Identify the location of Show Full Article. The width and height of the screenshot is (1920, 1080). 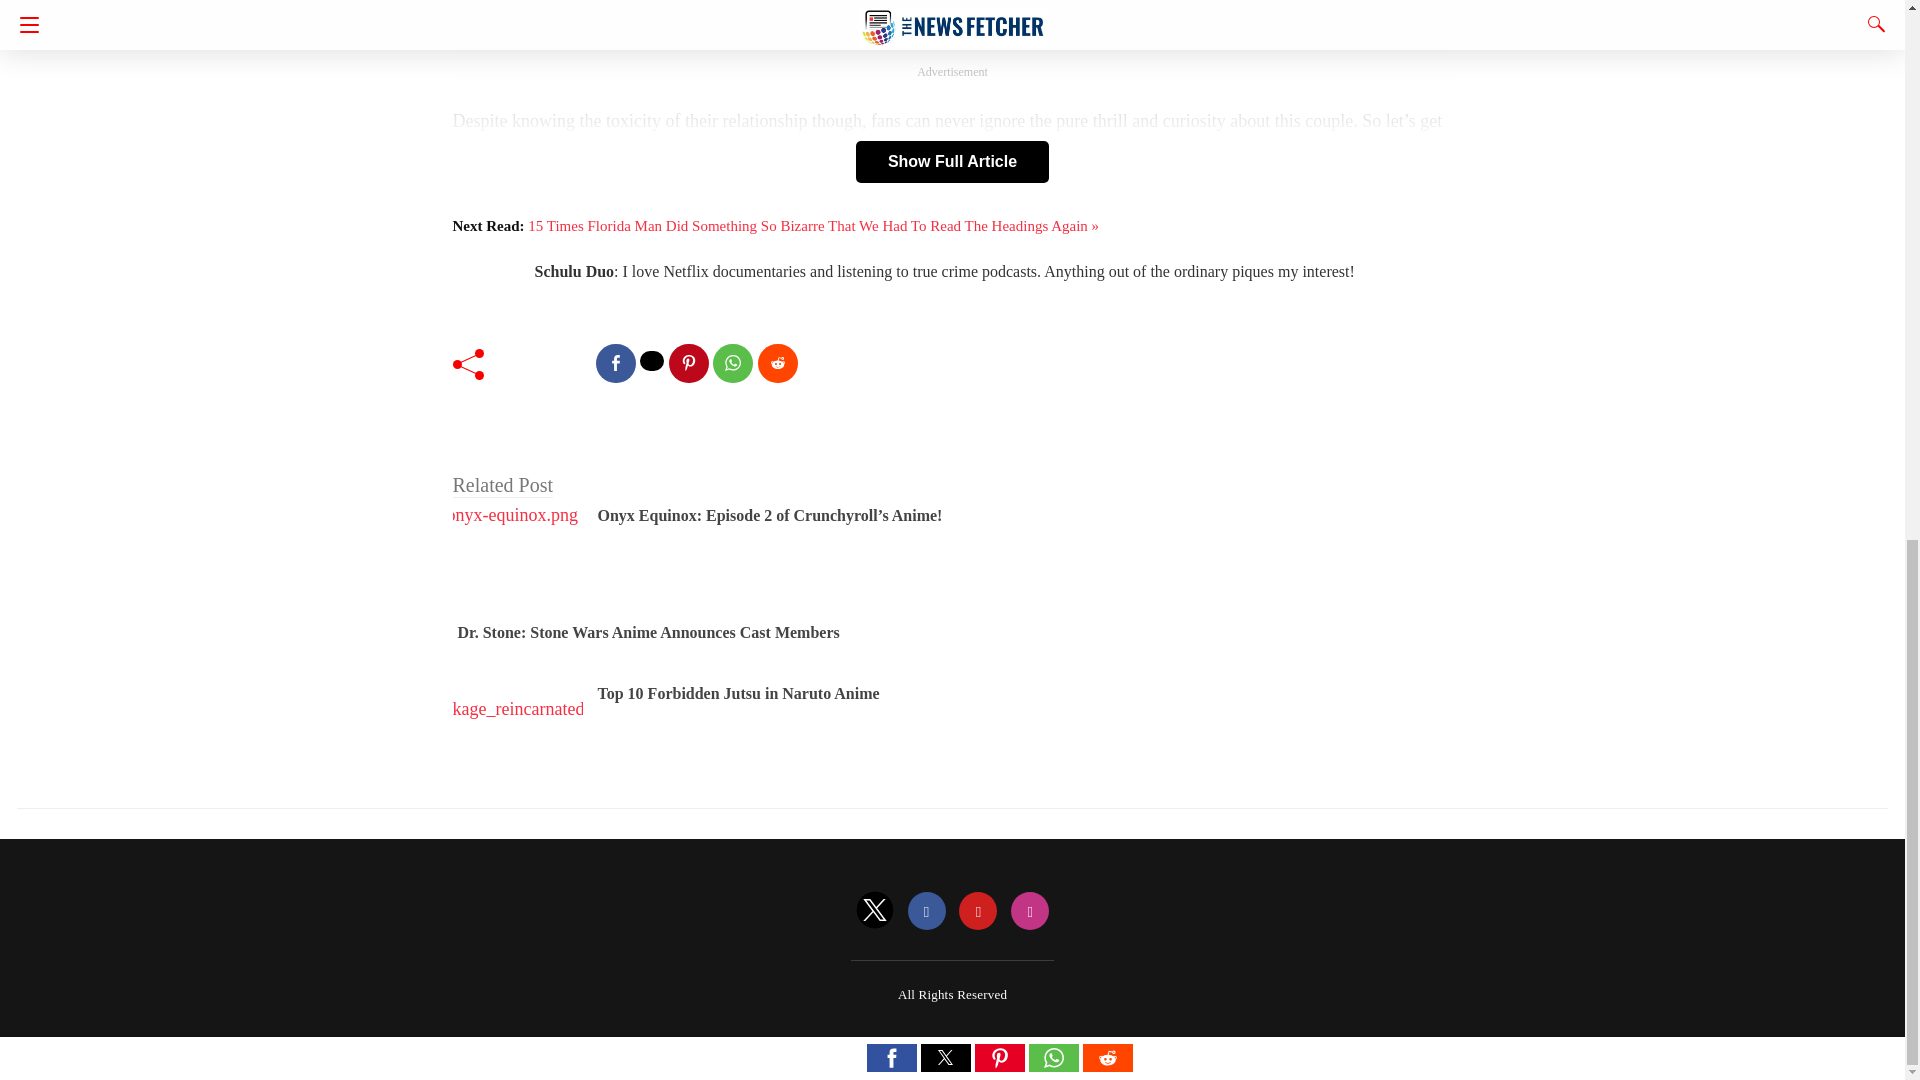
(952, 162).